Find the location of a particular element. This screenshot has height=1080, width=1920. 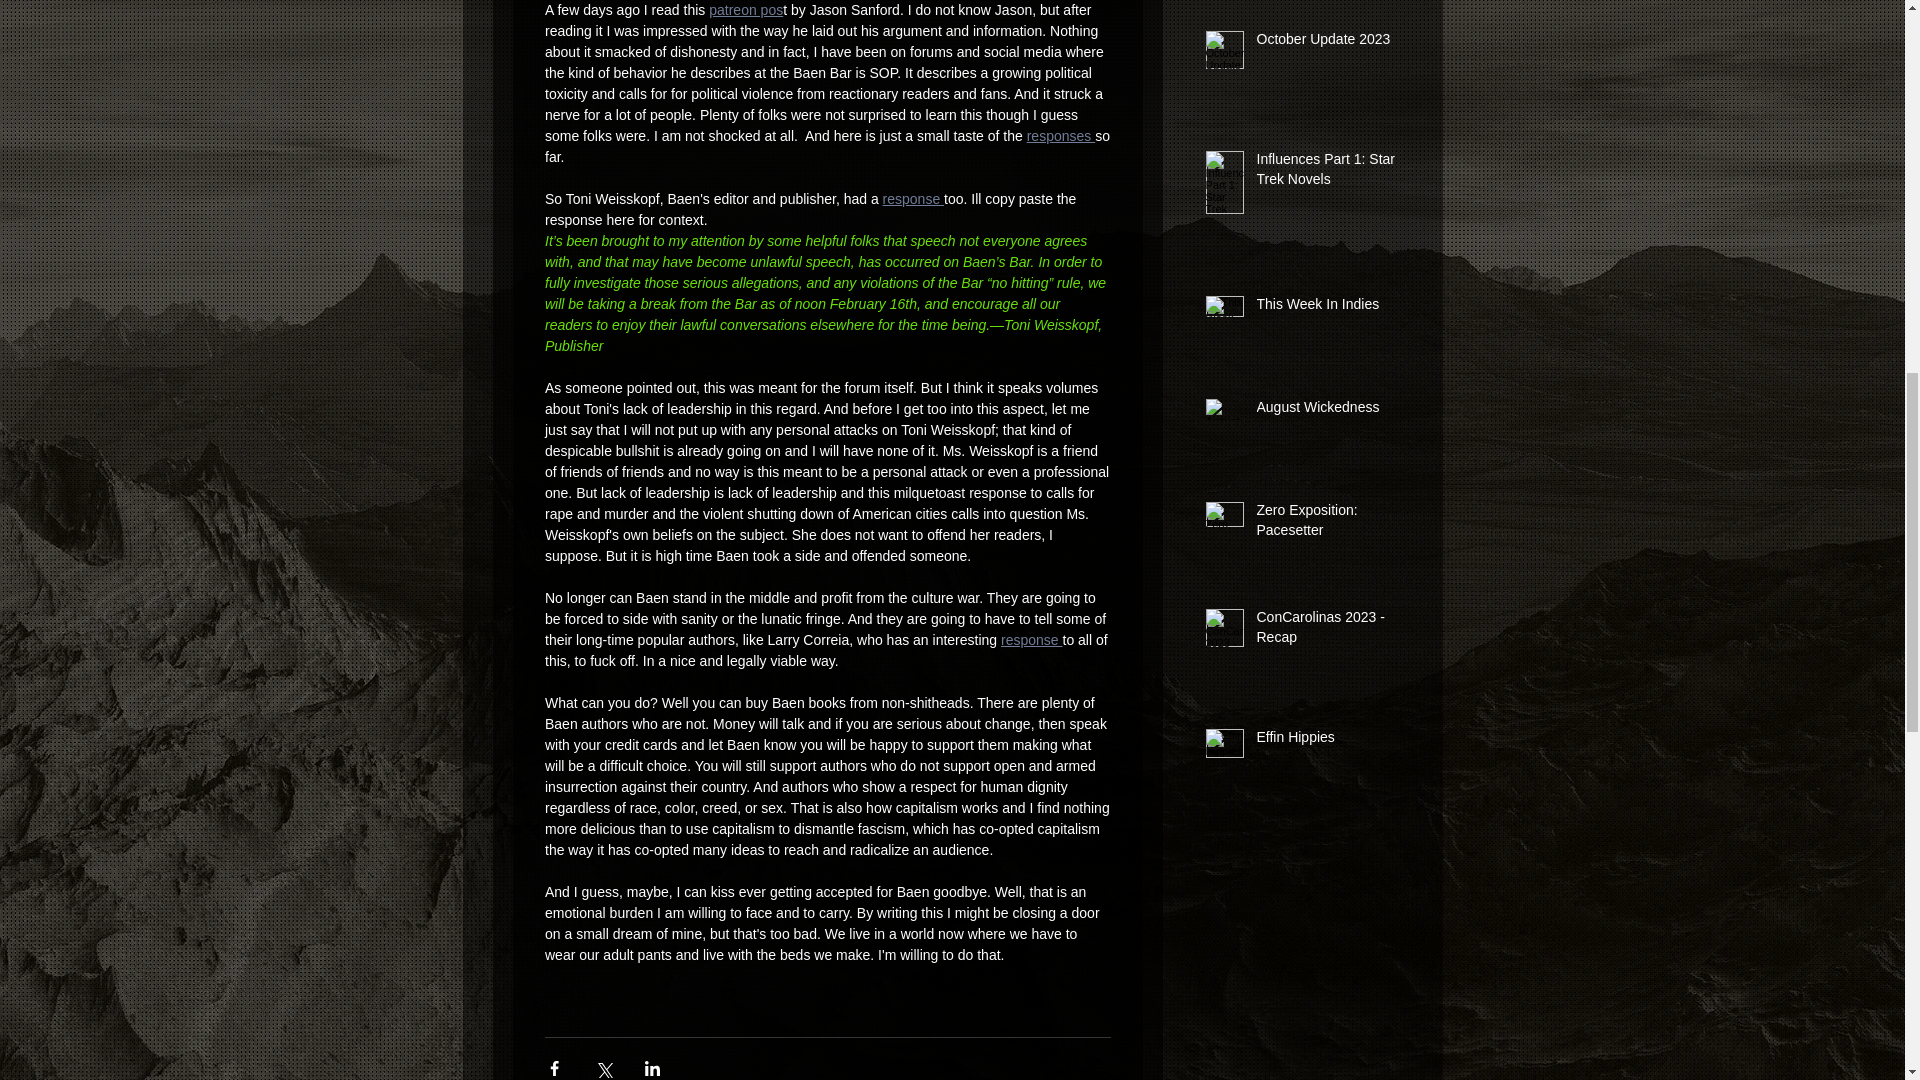

Zero Exposition: Pacesetter is located at coordinates (1327, 524).